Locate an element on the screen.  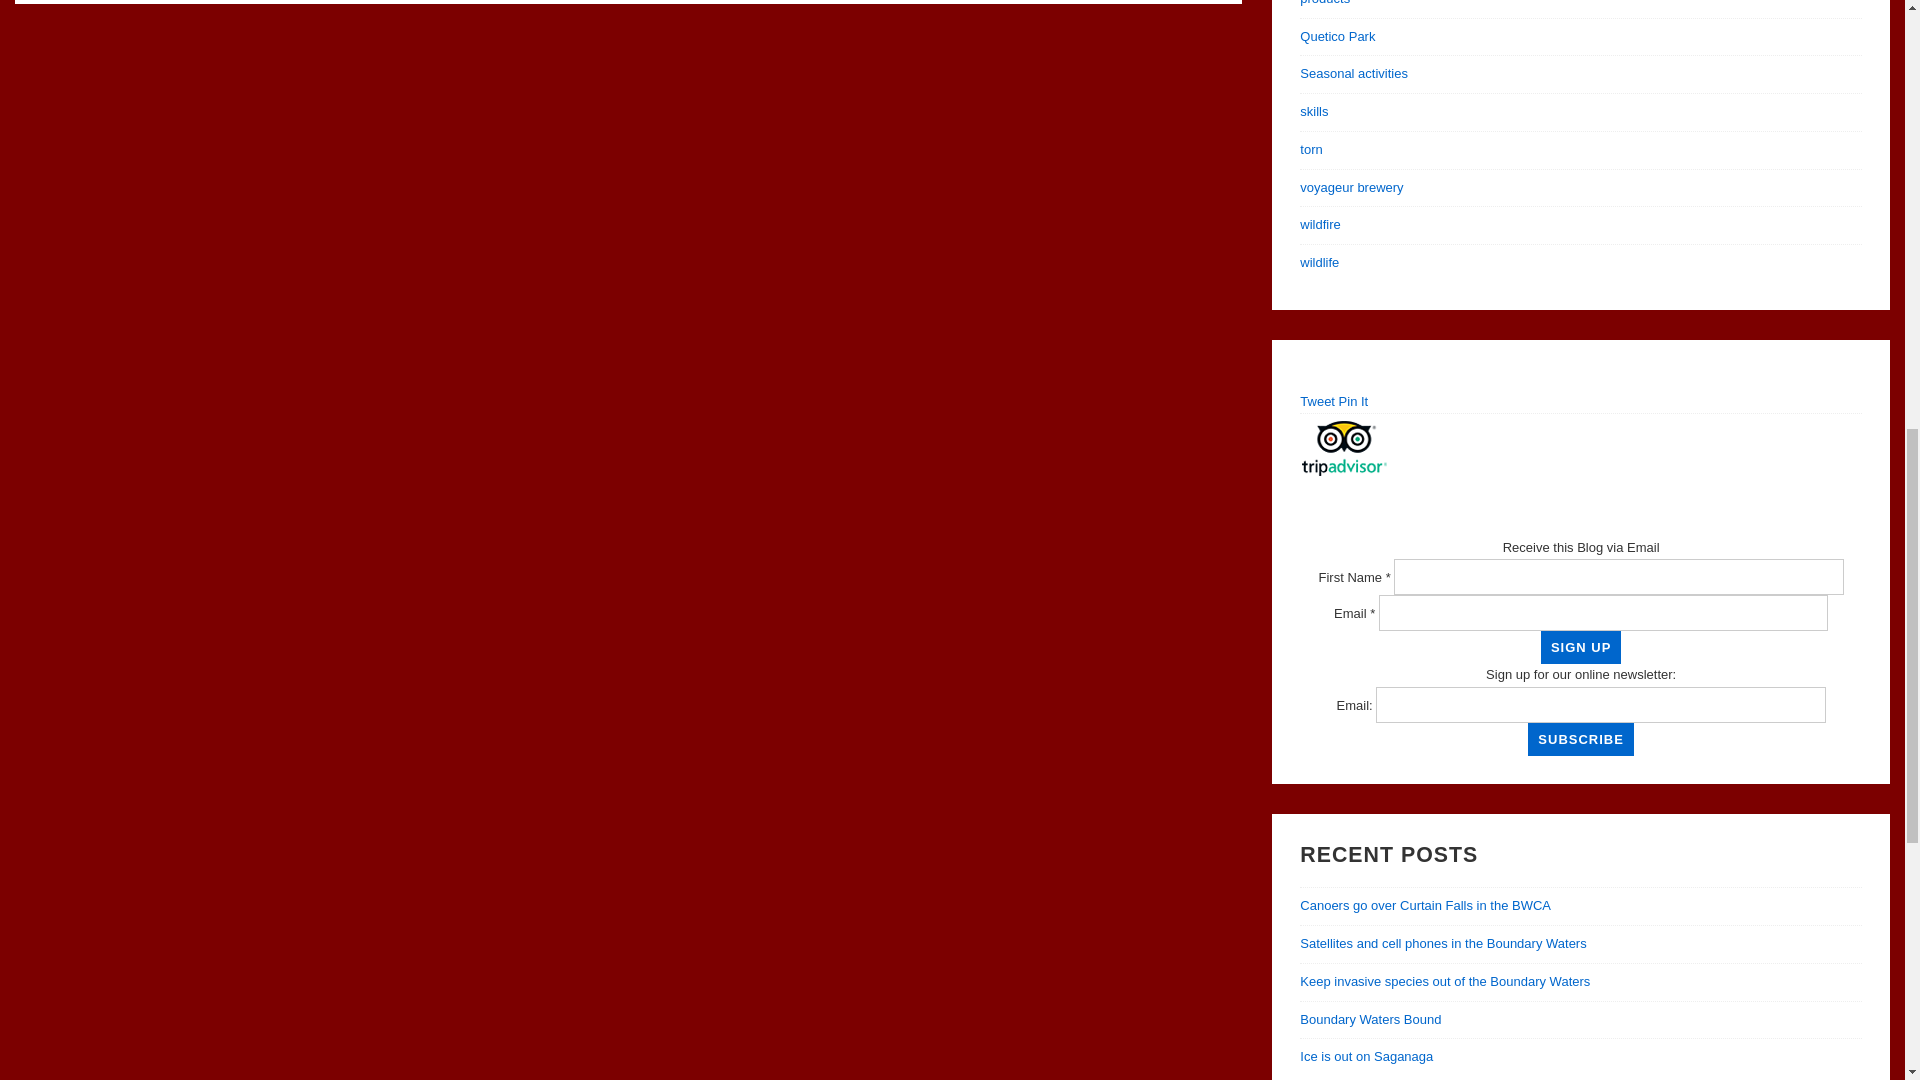
products is located at coordinates (1324, 3).